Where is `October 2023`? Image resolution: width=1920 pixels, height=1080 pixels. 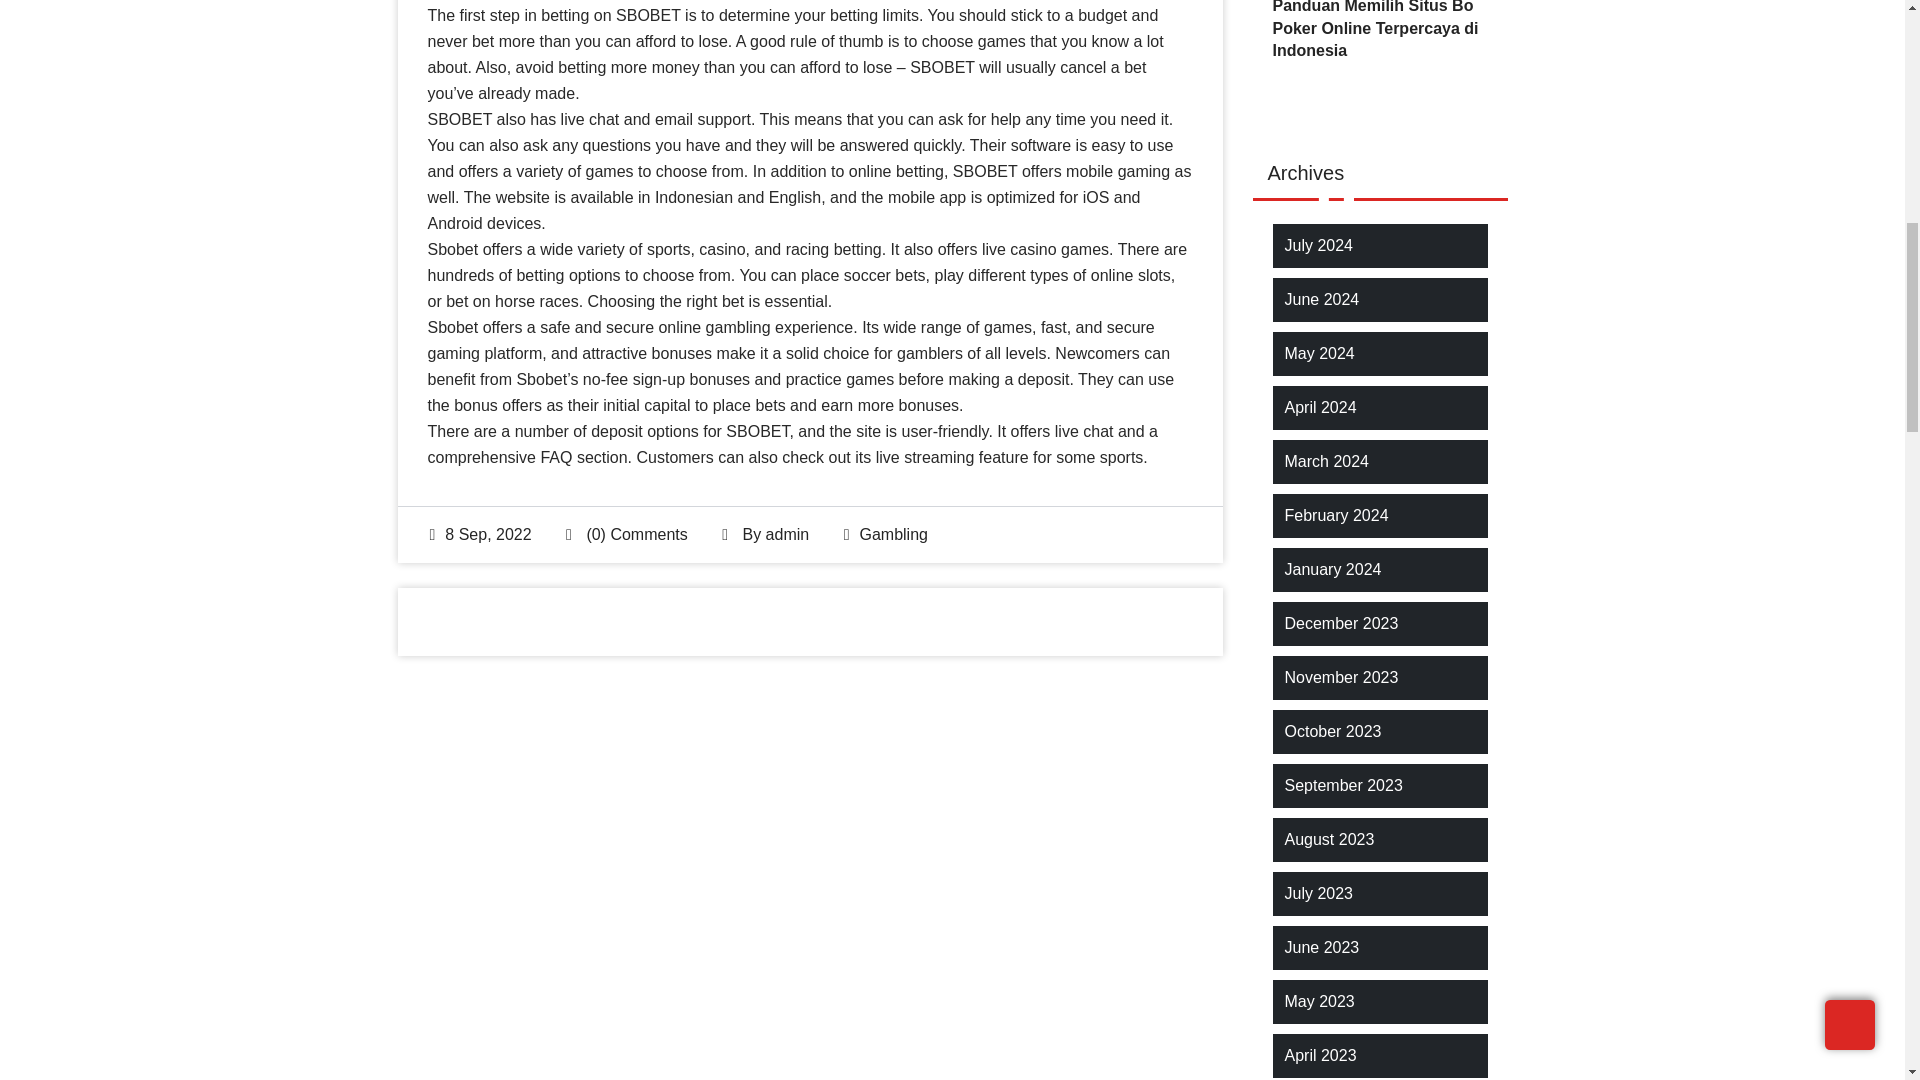 October 2023 is located at coordinates (1332, 732).